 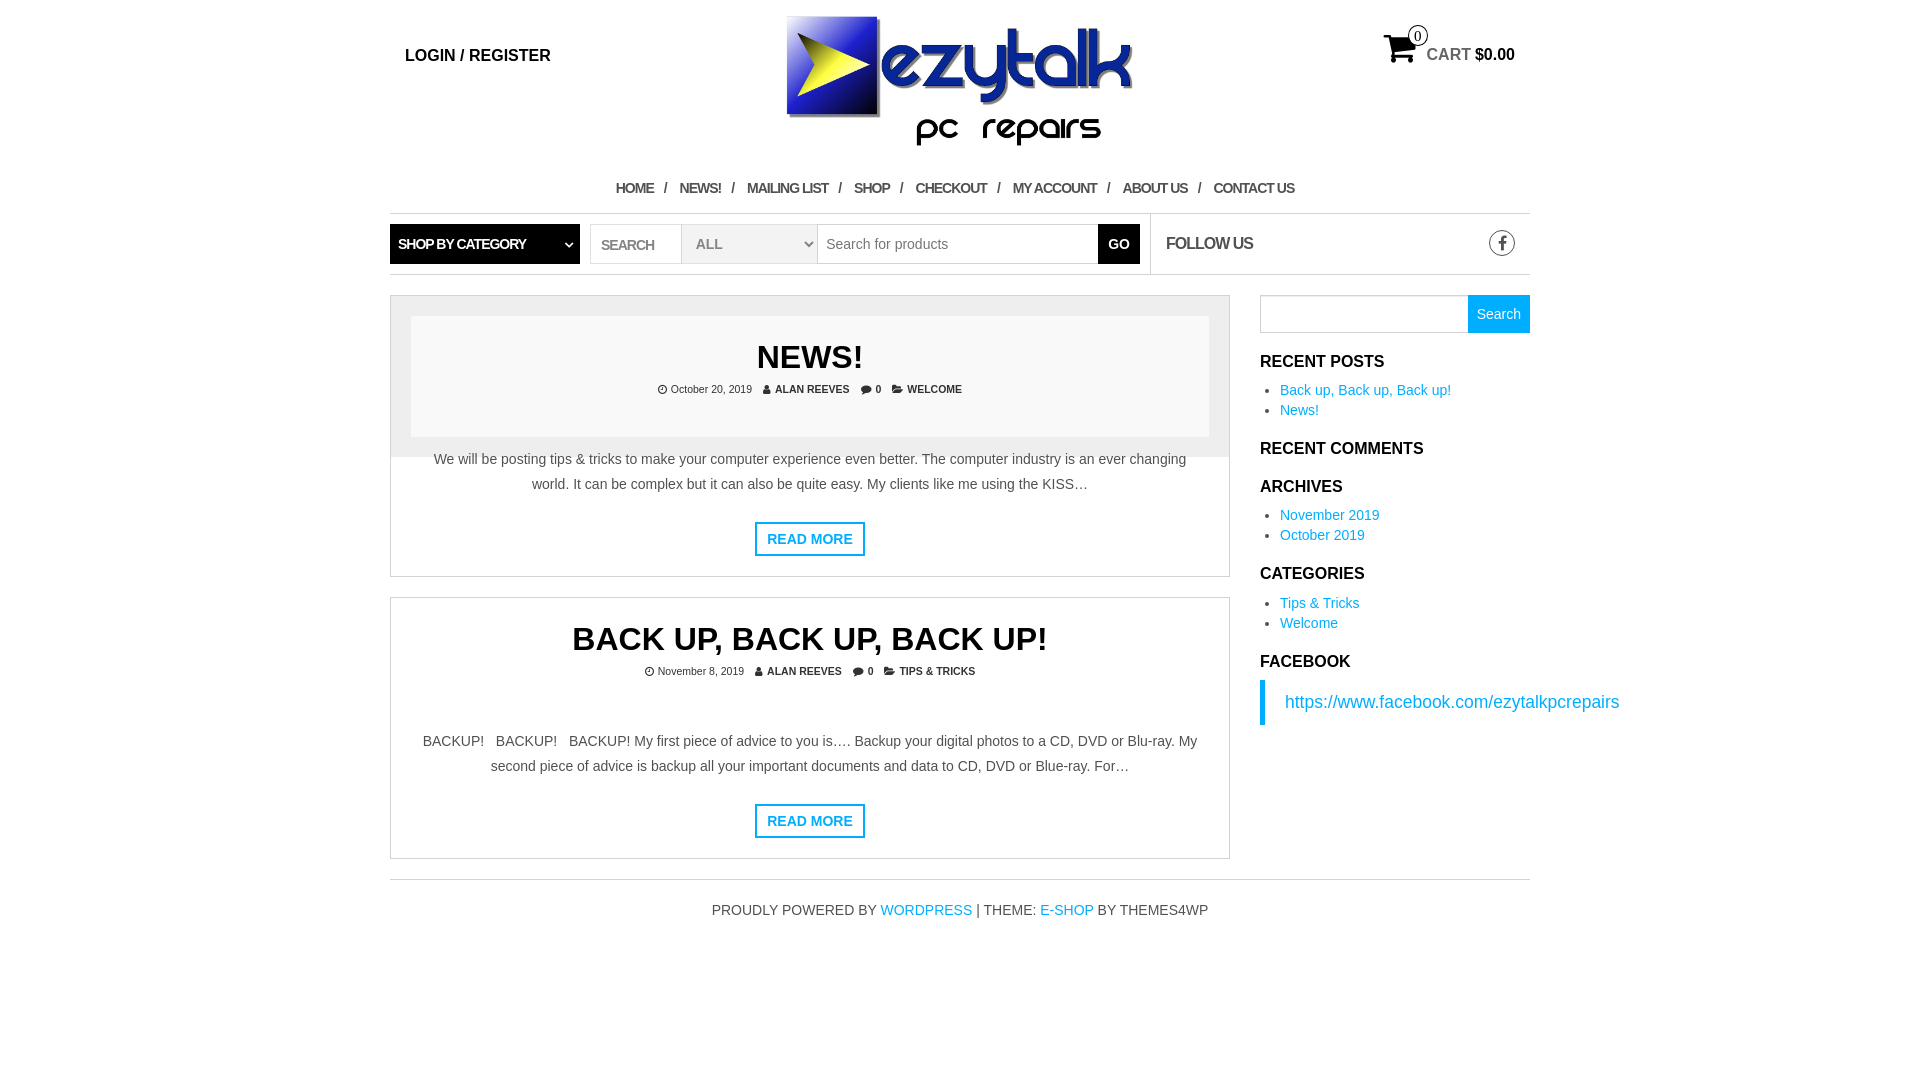 What do you see at coordinates (708, 187) in the screenshot?
I see `NEWS!` at bounding box center [708, 187].